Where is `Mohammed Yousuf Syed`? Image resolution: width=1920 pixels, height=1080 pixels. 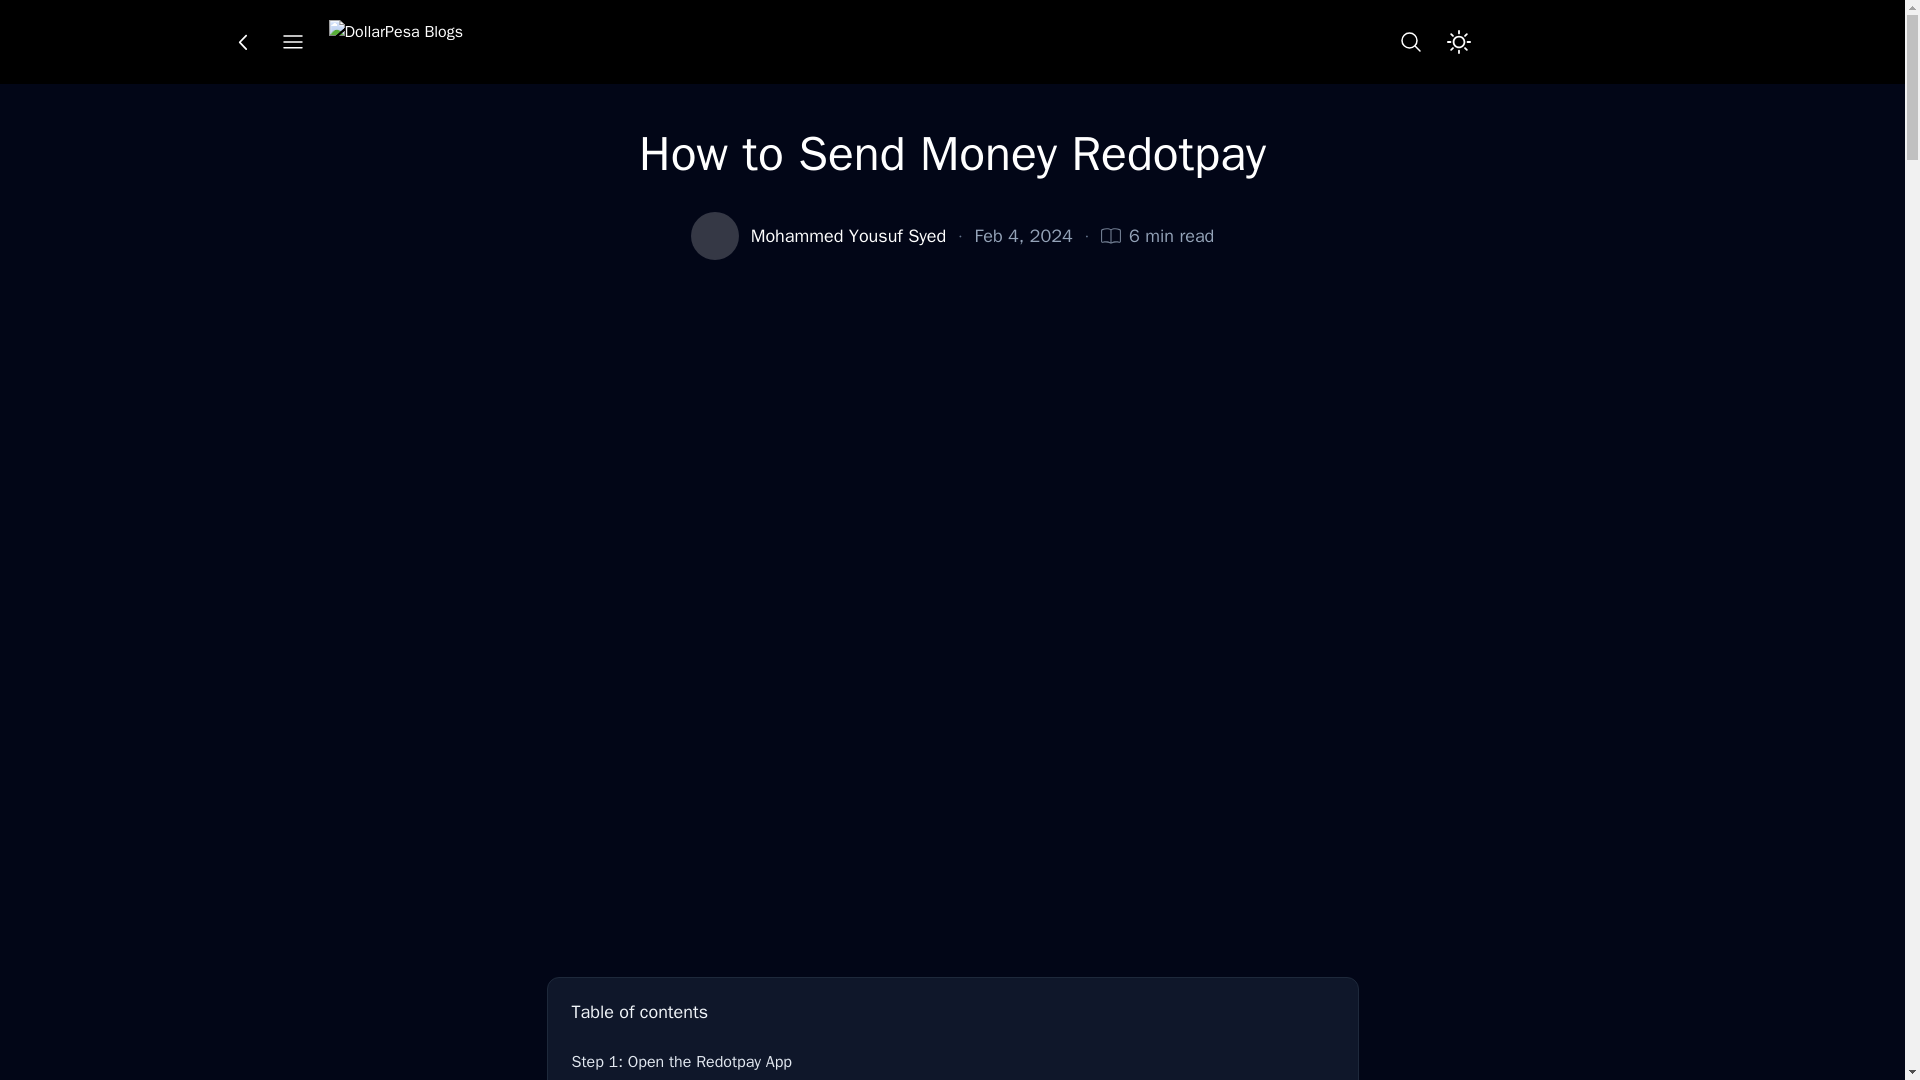 Mohammed Yousuf Syed is located at coordinates (848, 236).